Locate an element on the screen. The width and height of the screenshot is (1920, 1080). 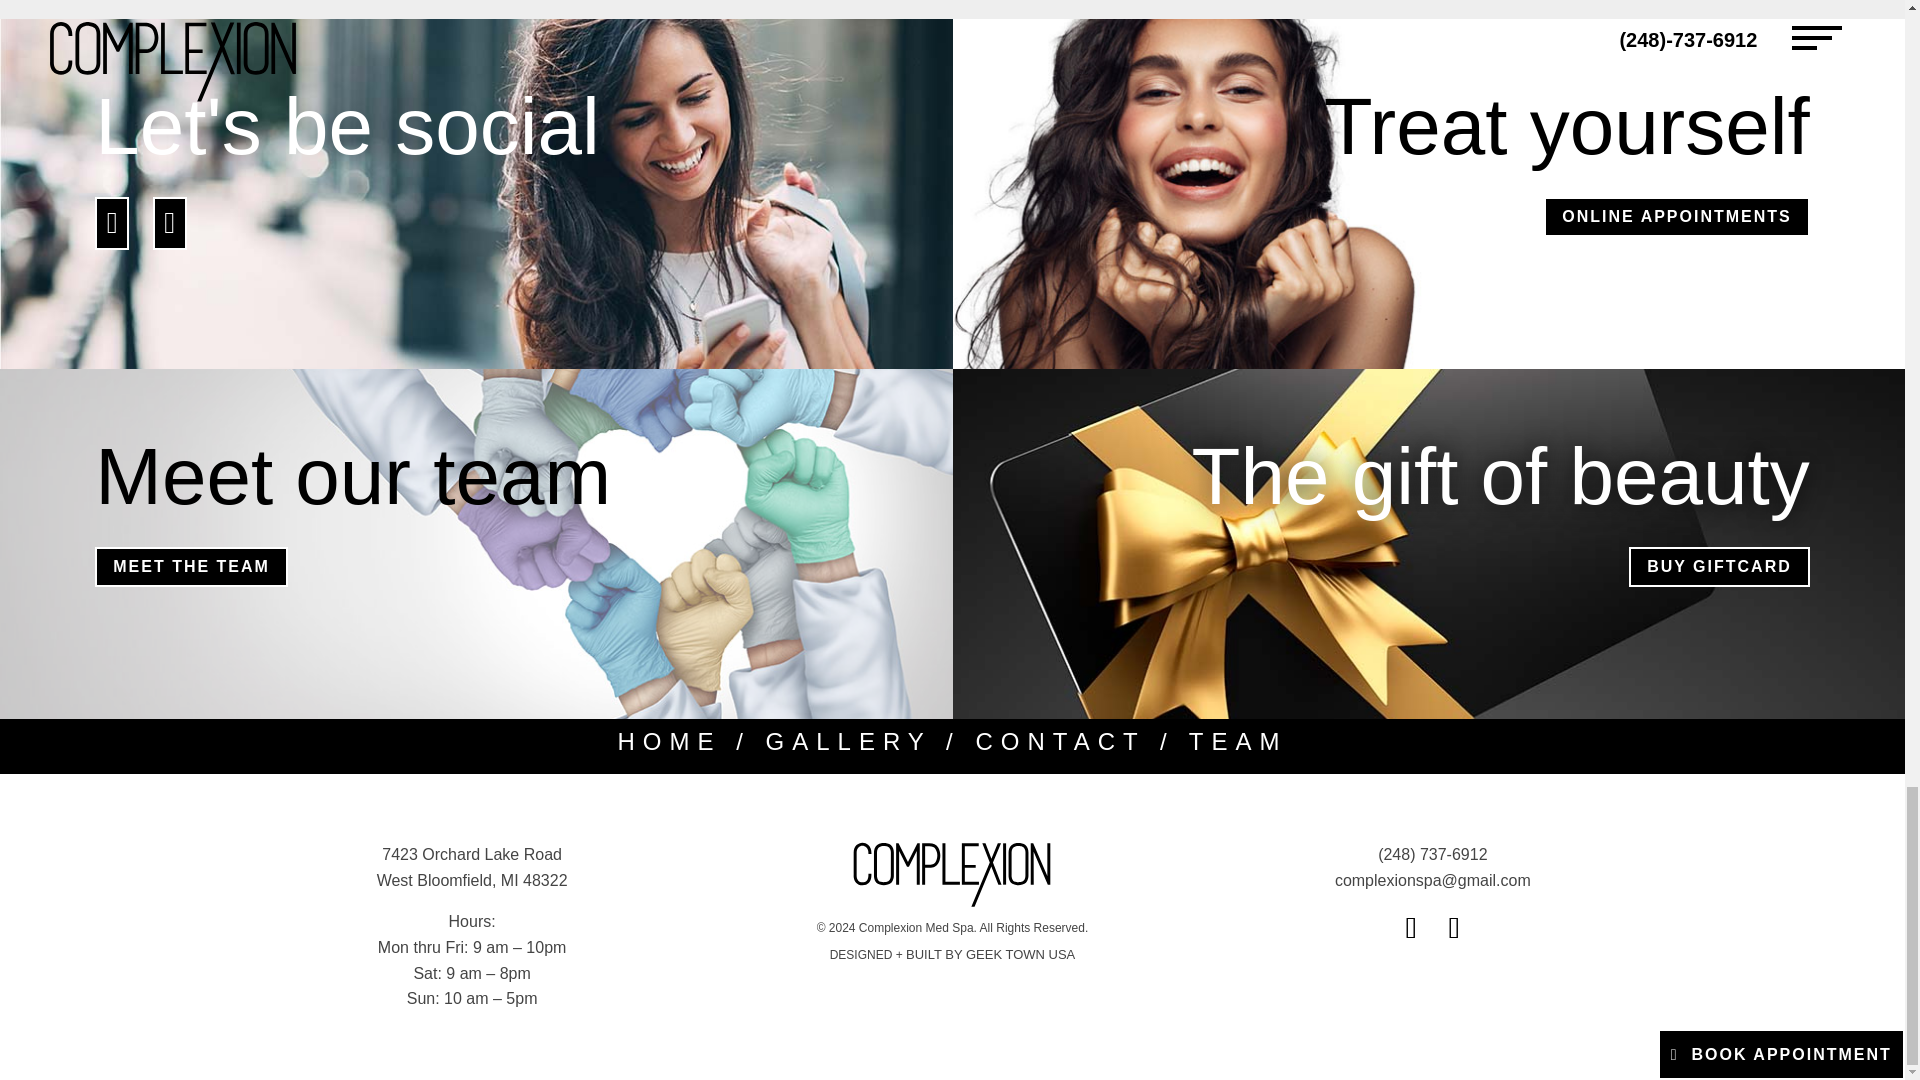
Teeth Whitining Header is located at coordinates (111, 228).